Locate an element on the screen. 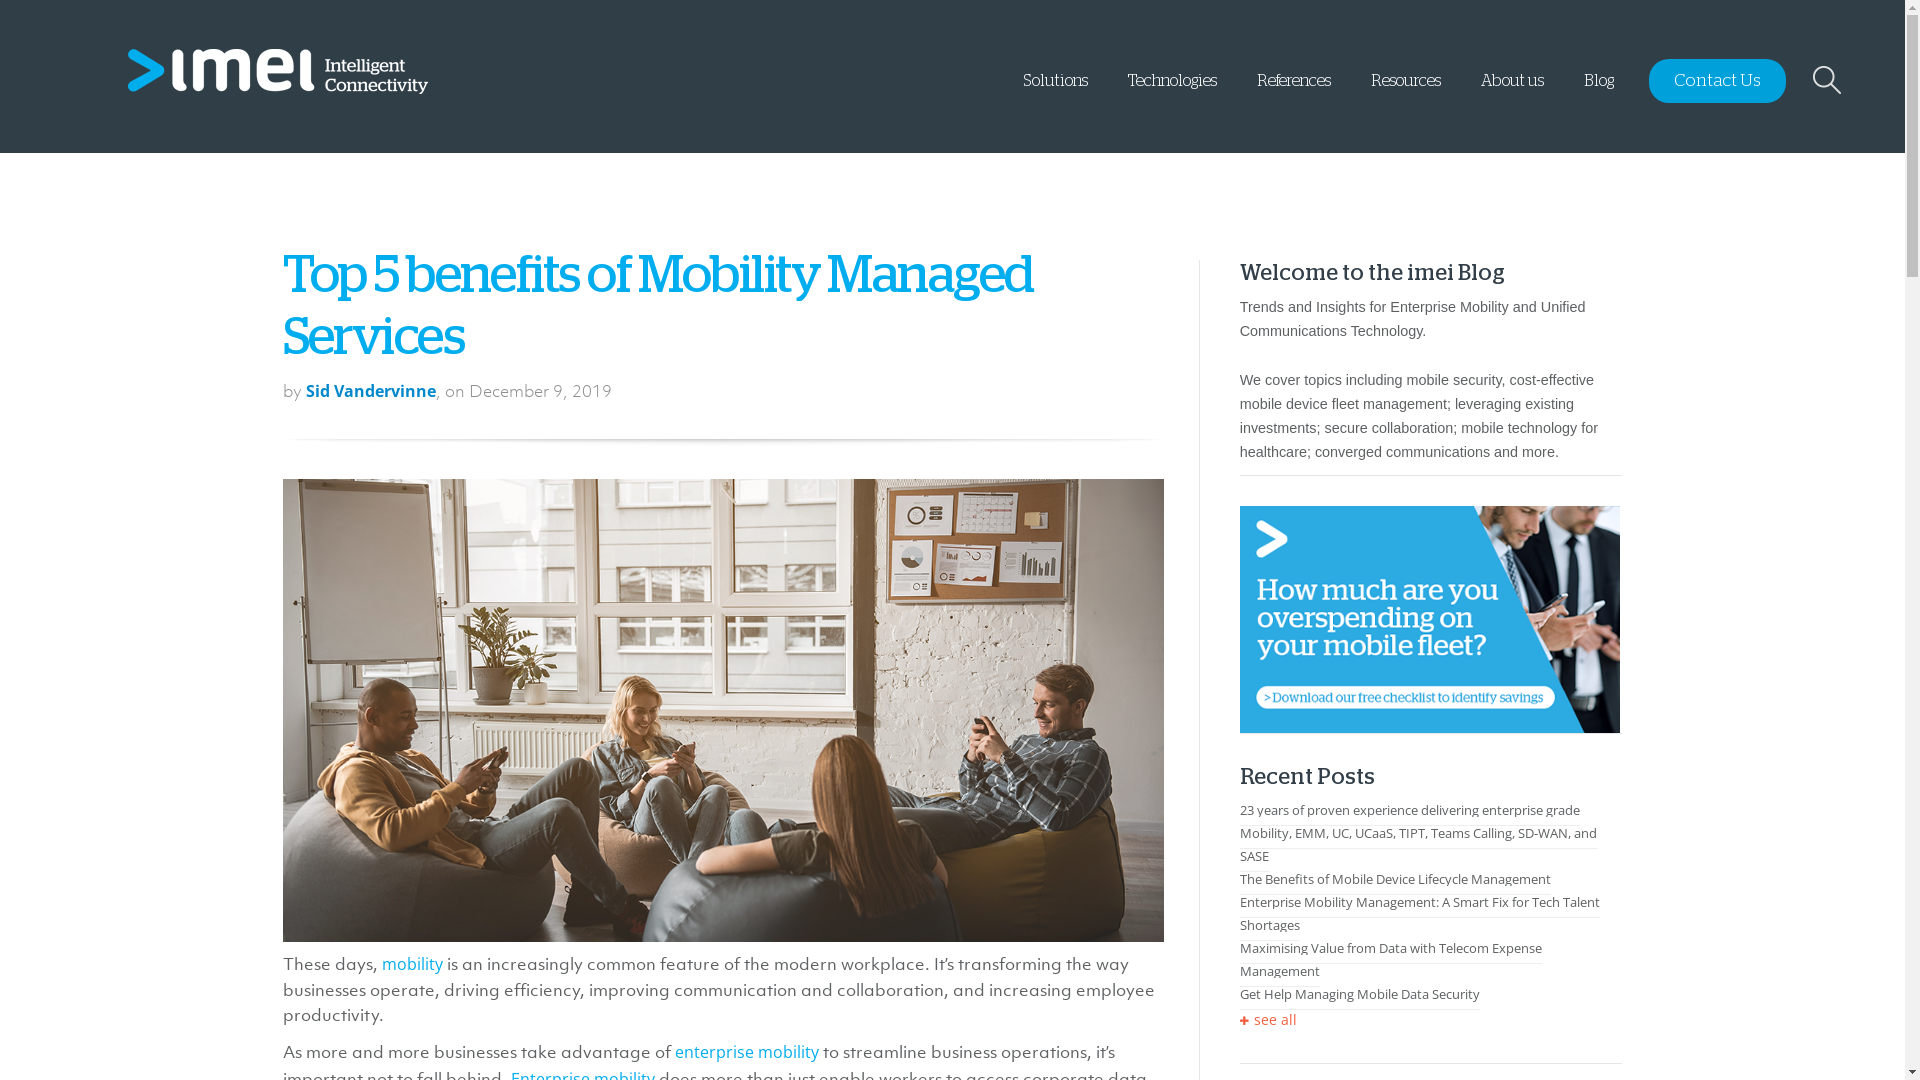  see all is located at coordinates (1268, 1020).